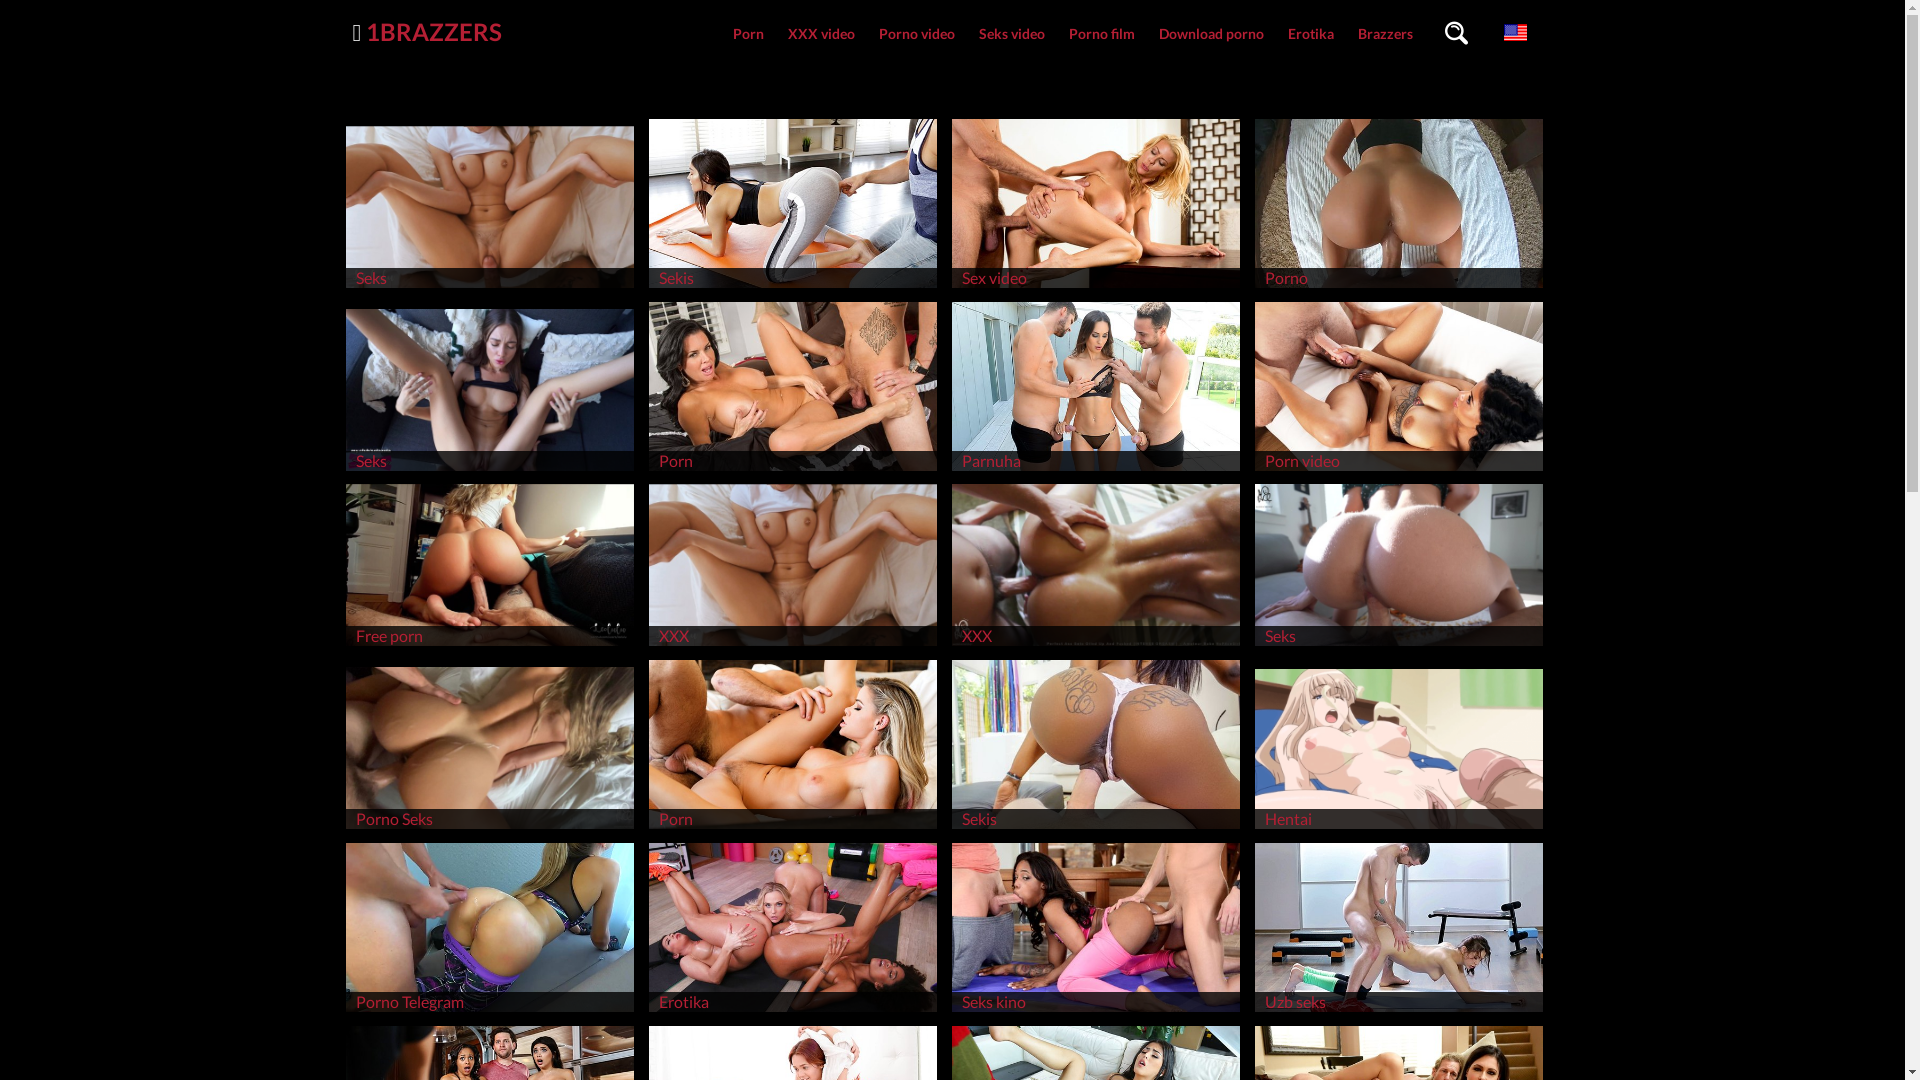 The width and height of the screenshot is (1920, 1080). What do you see at coordinates (793, 828) in the screenshot?
I see `Porn` at bounding box center [793, 828].